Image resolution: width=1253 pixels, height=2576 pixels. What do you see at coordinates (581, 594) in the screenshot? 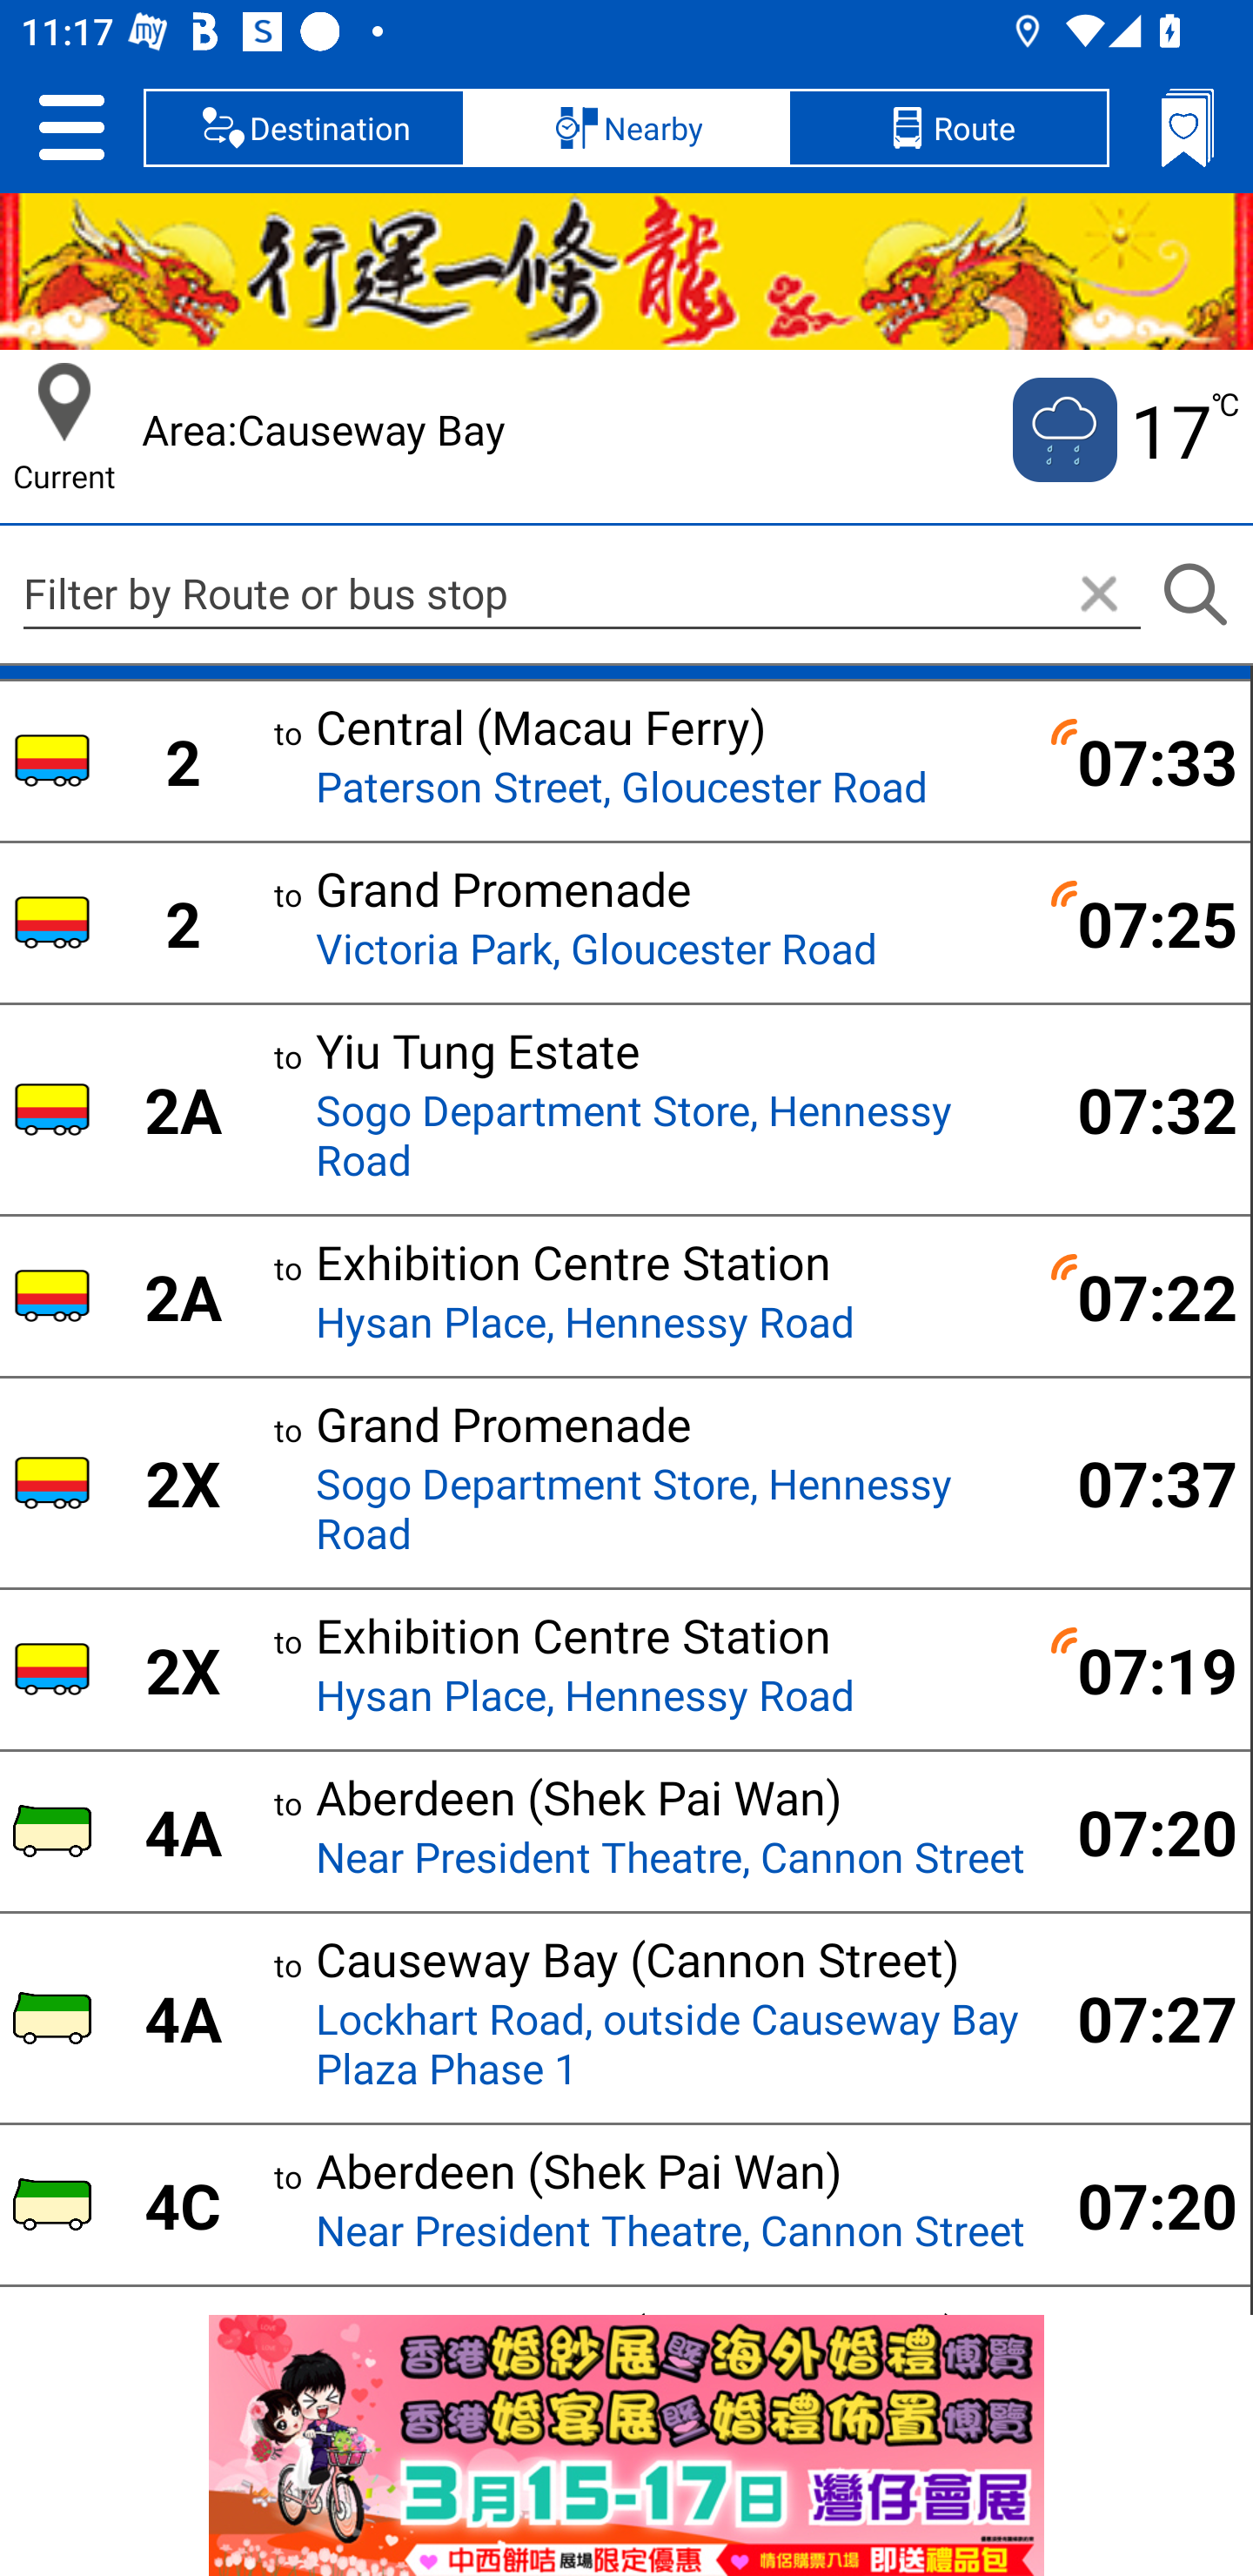
I see `Filter by Route or bus stop` at bounding box center [581, 594].